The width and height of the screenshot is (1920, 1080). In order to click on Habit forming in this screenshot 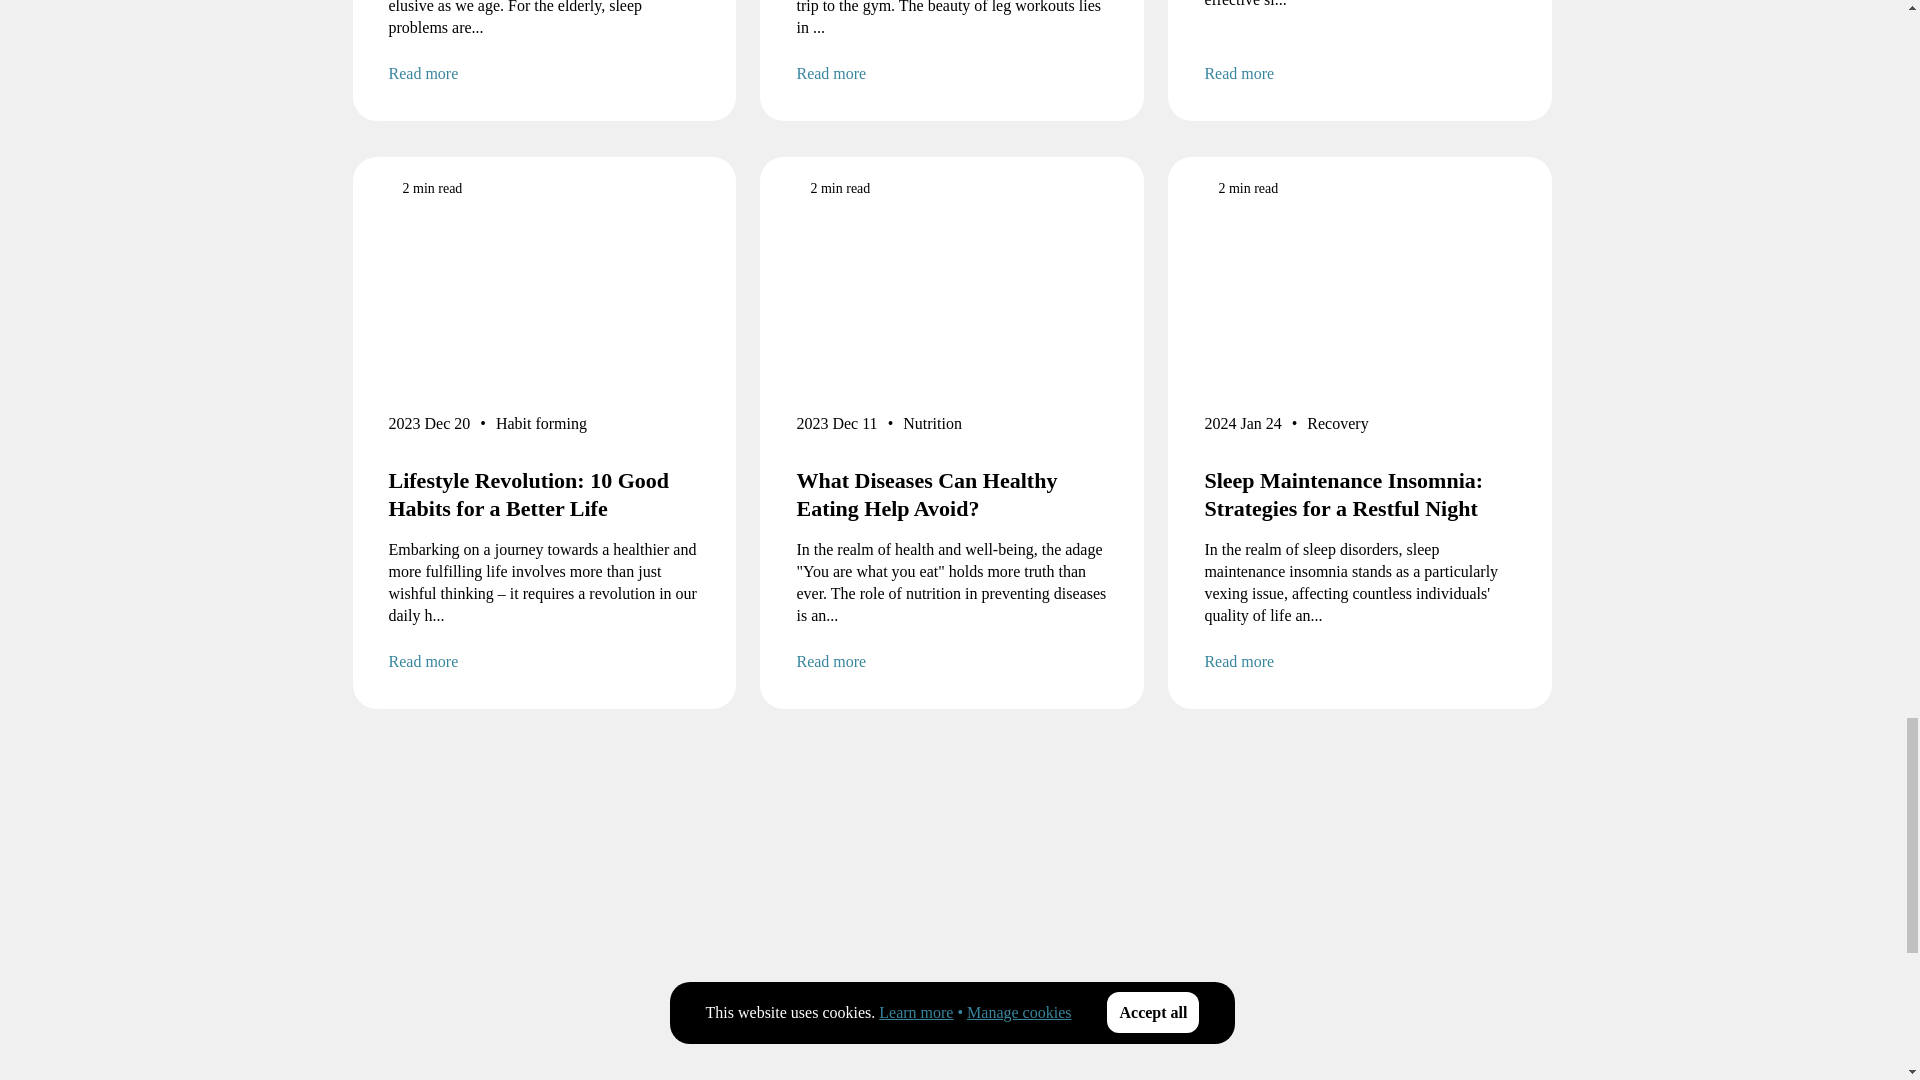, I will do `click(541, 427)`.